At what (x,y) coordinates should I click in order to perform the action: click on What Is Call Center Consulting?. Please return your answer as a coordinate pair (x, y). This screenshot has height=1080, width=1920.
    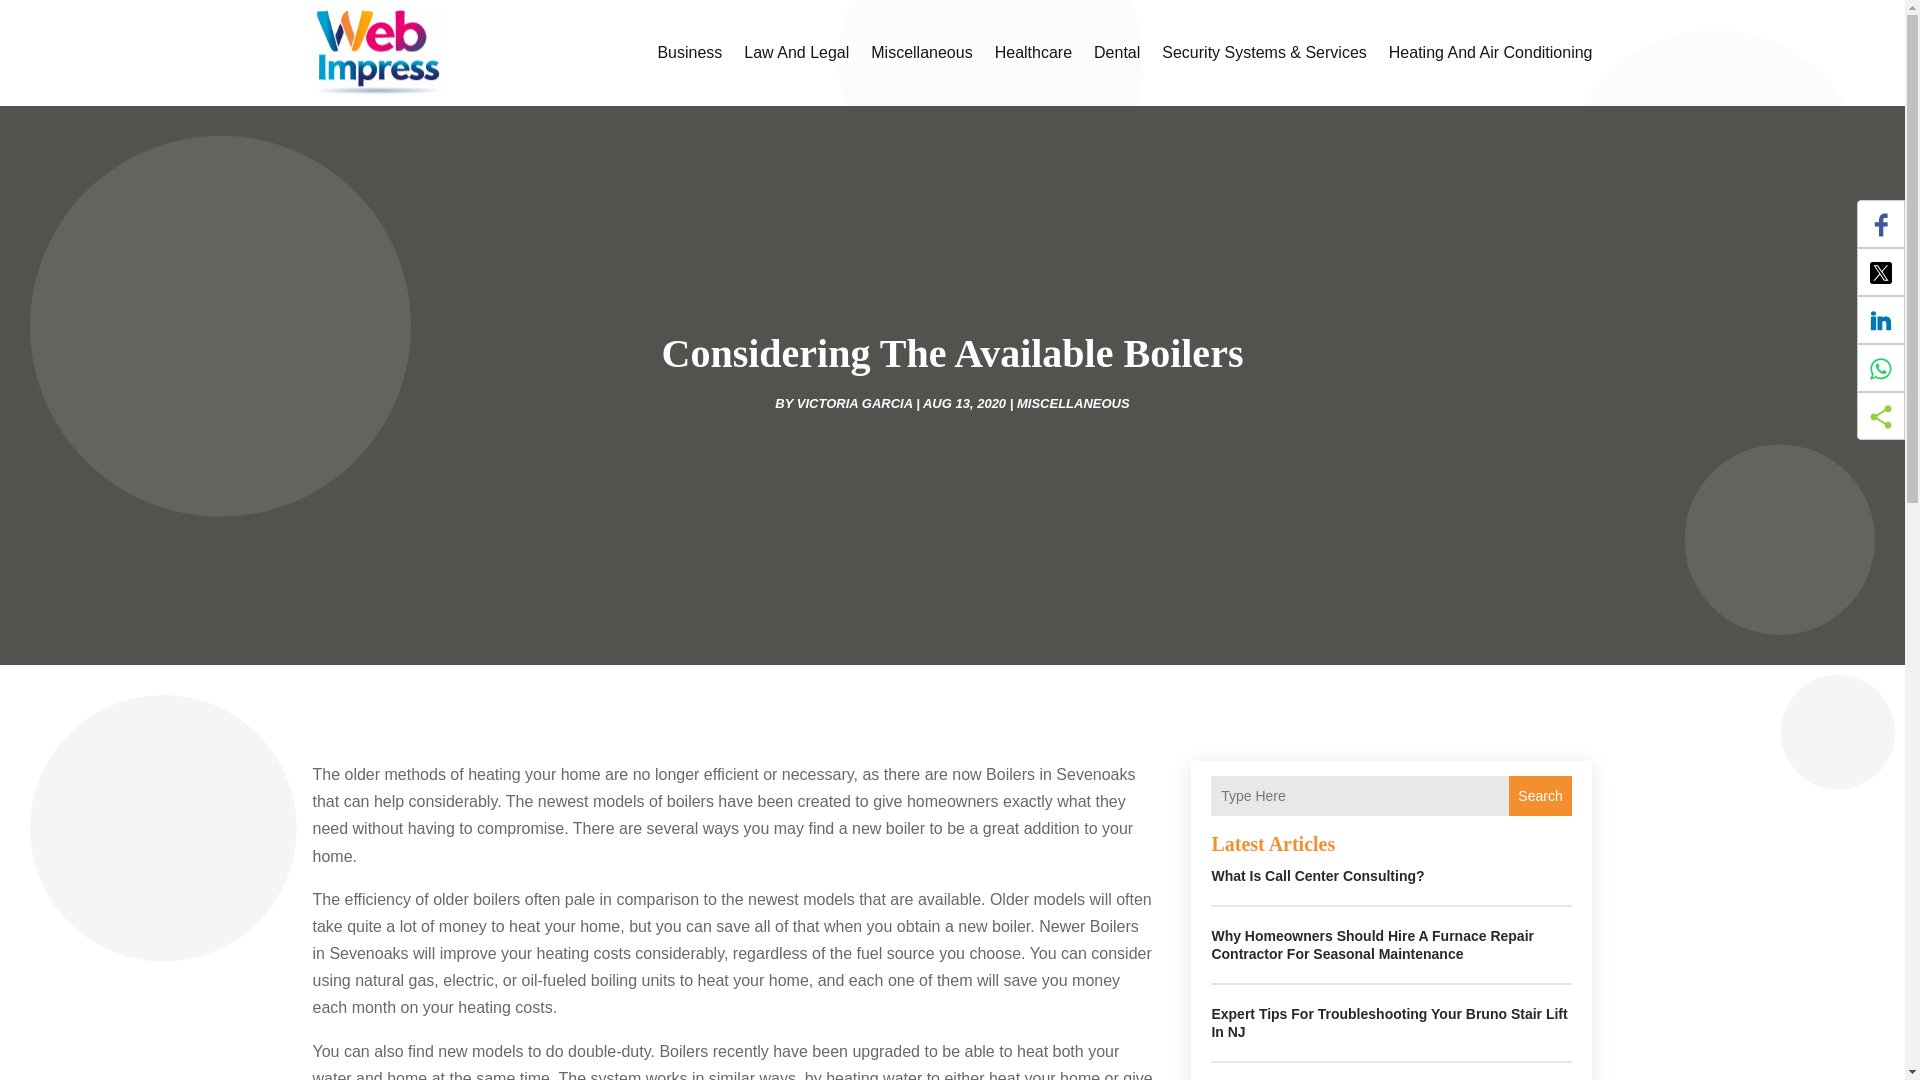
    Looking at the image, I should click on (1318, 876).